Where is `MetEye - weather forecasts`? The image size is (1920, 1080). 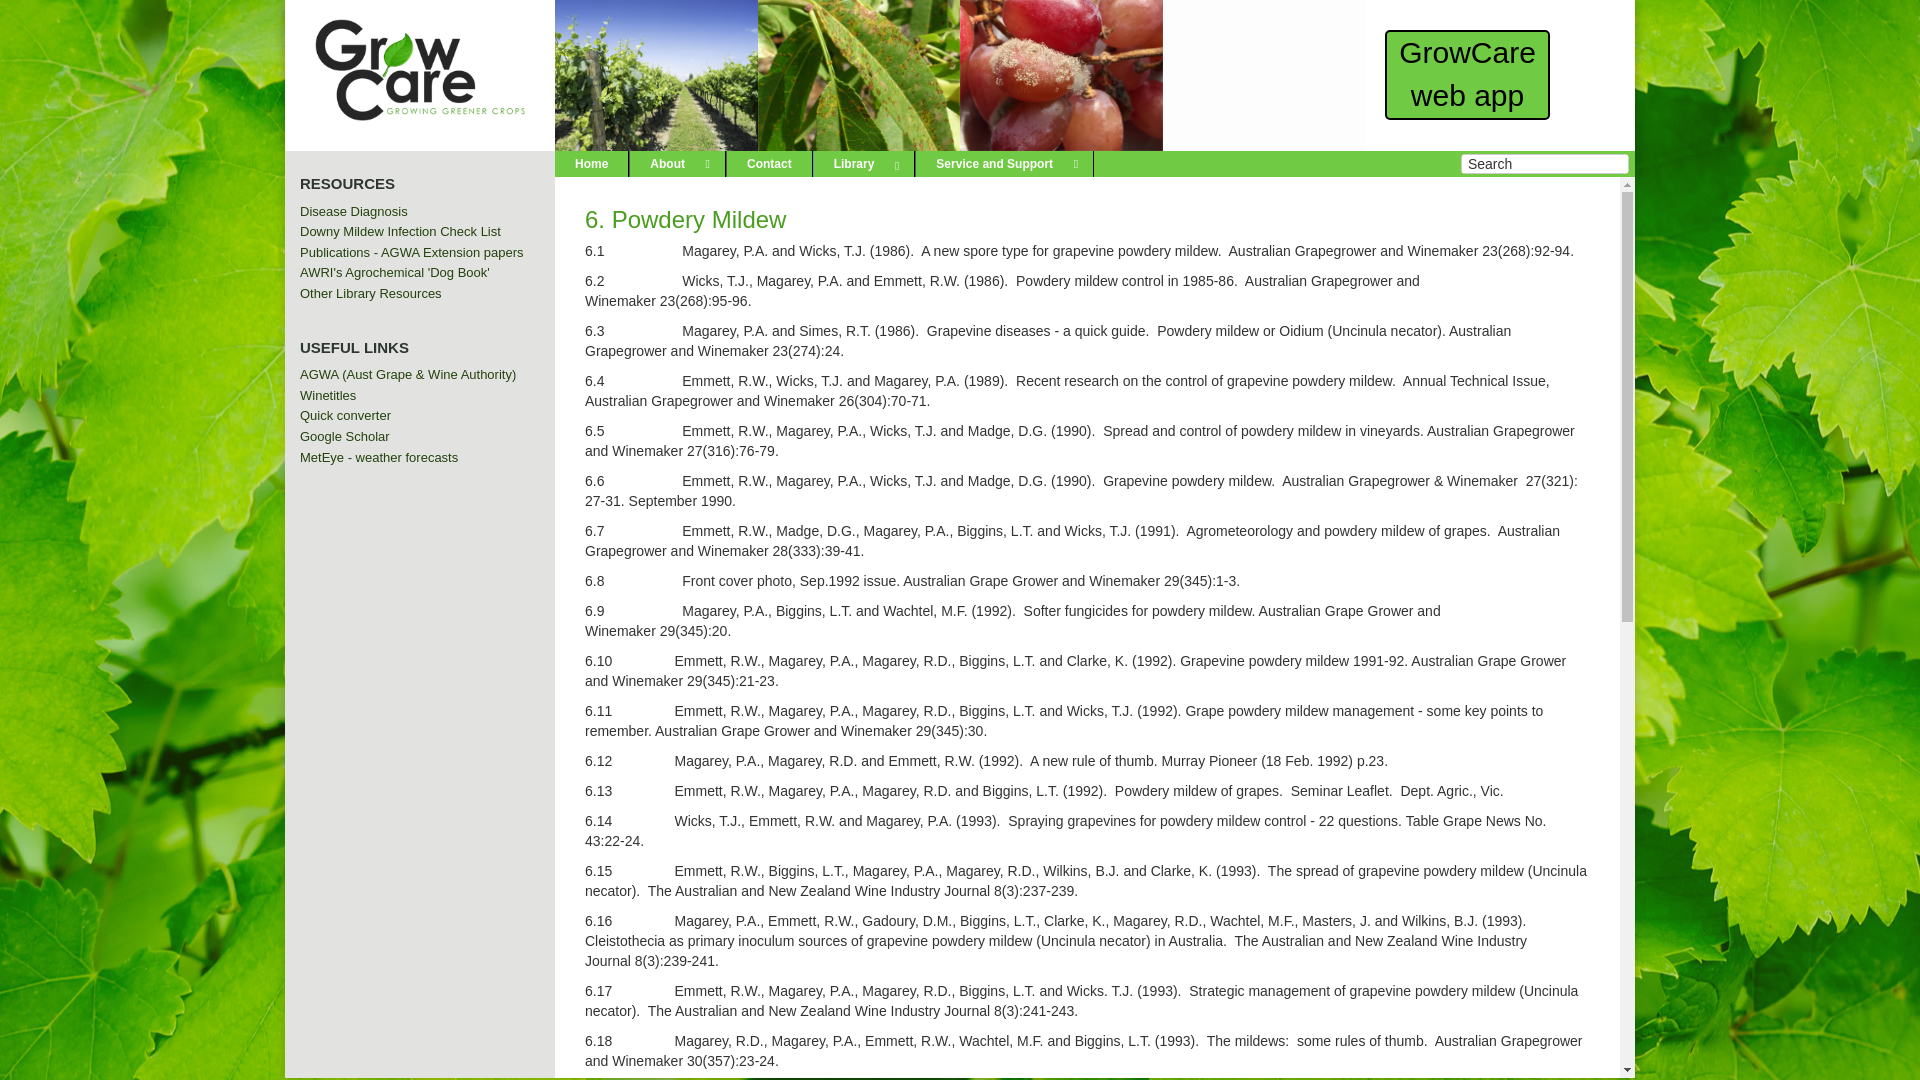 MetEye - weather forecasts is located at coordinates (379, 458).